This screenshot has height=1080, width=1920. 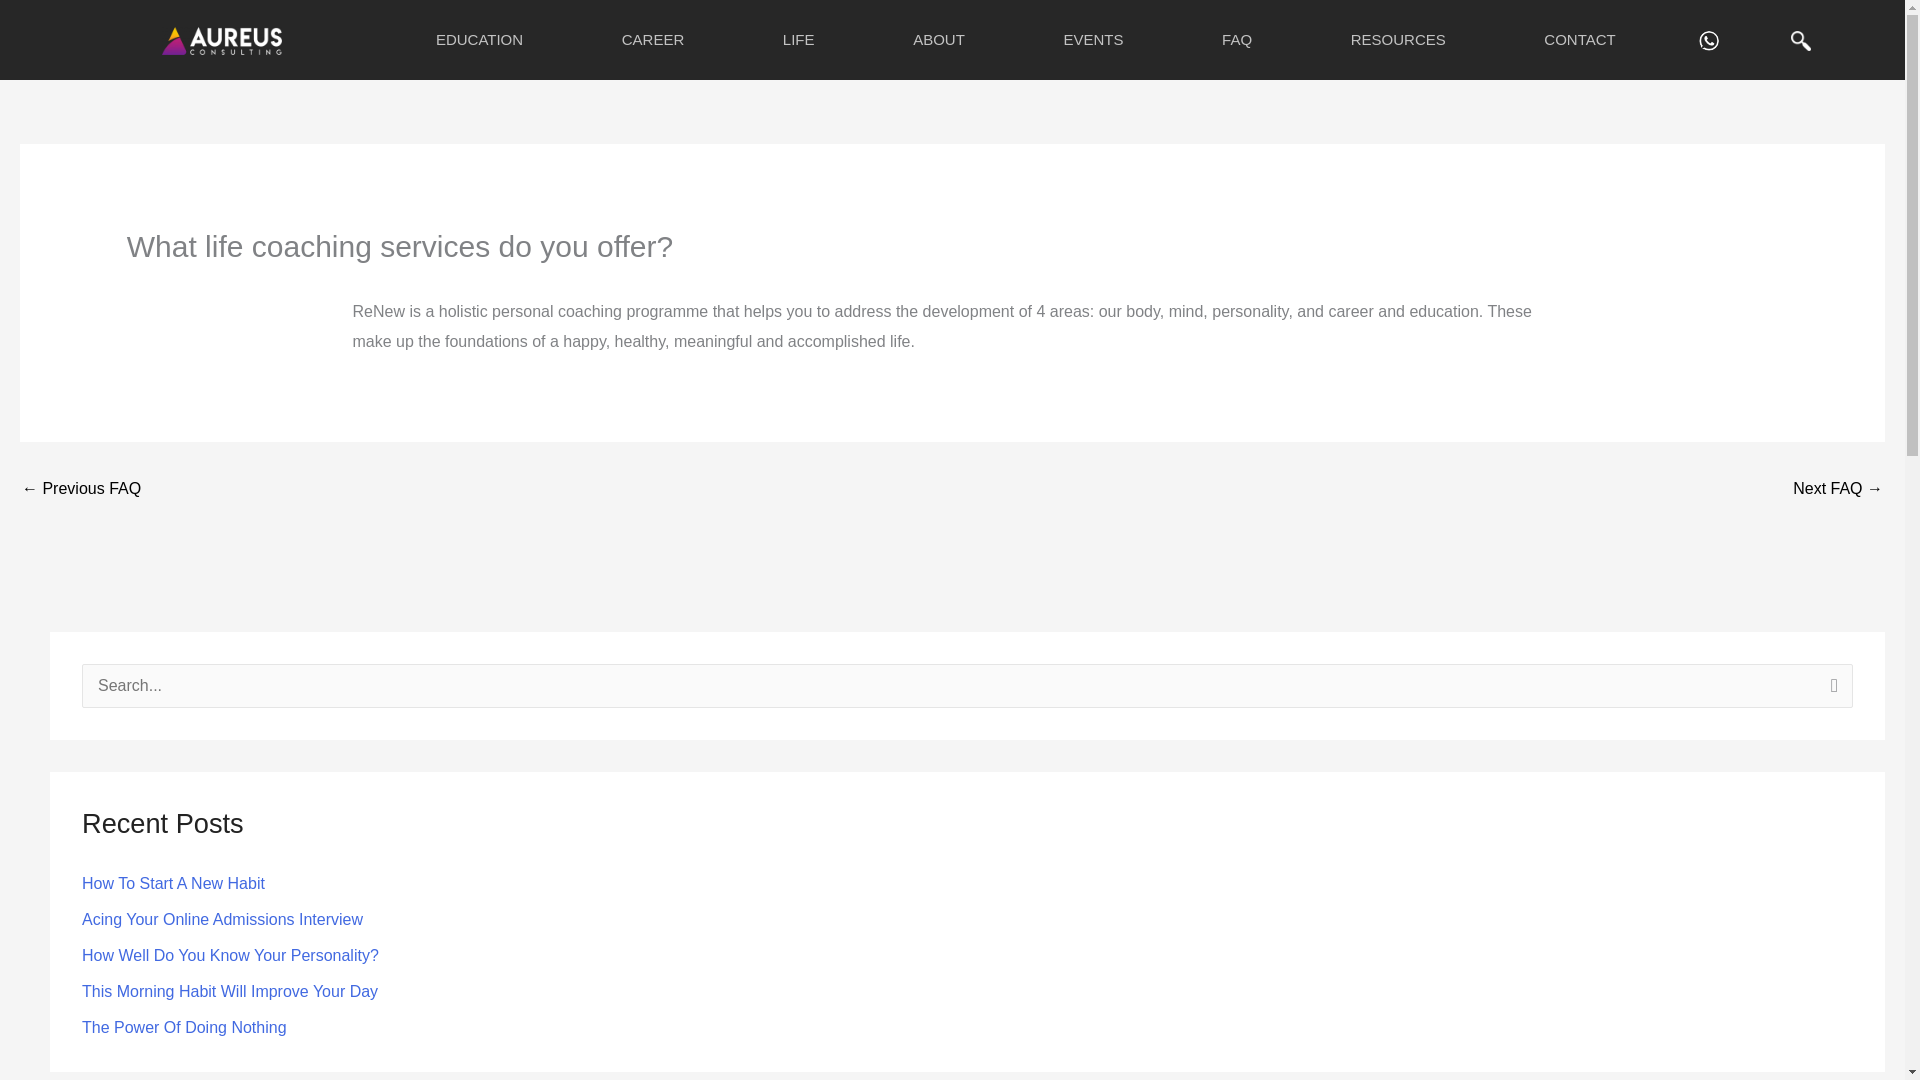 I want to click on RESOURCES, so click(x=1398, y=40).